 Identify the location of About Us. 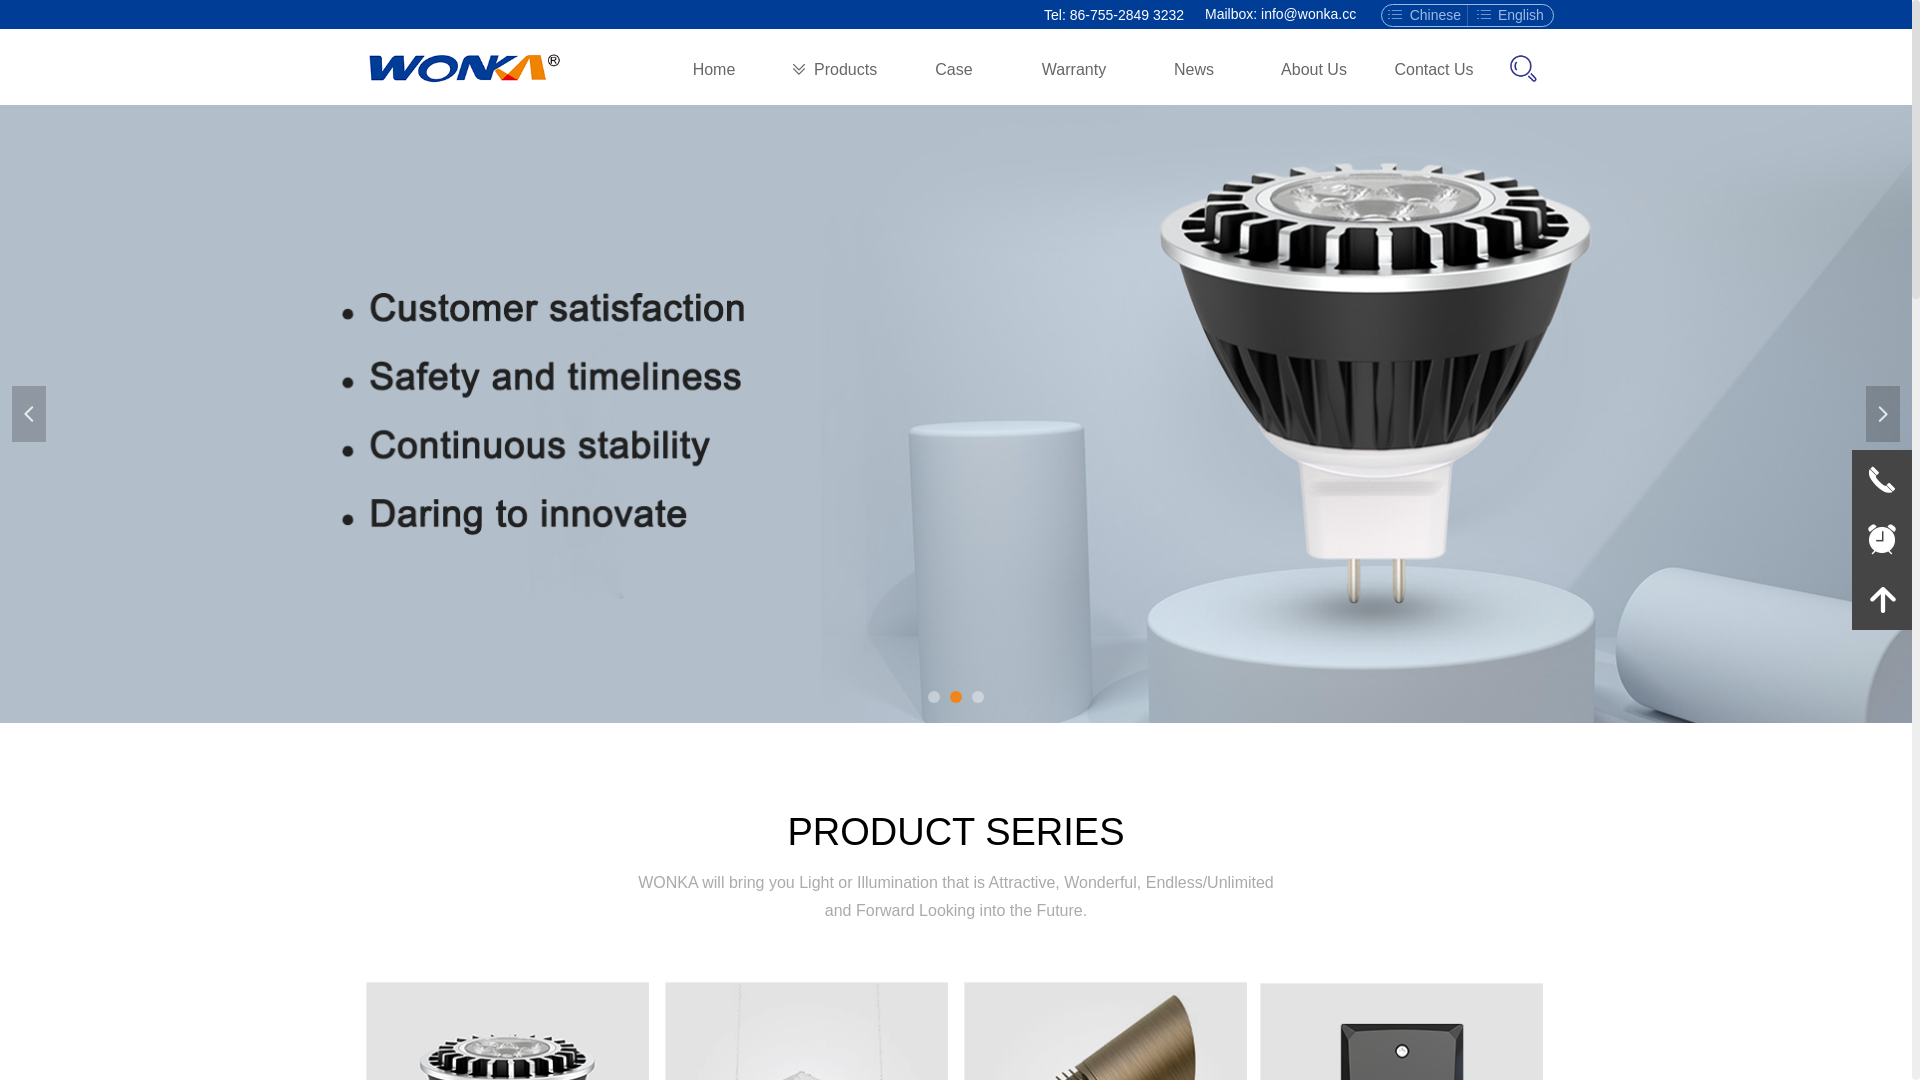
(1314, 70).